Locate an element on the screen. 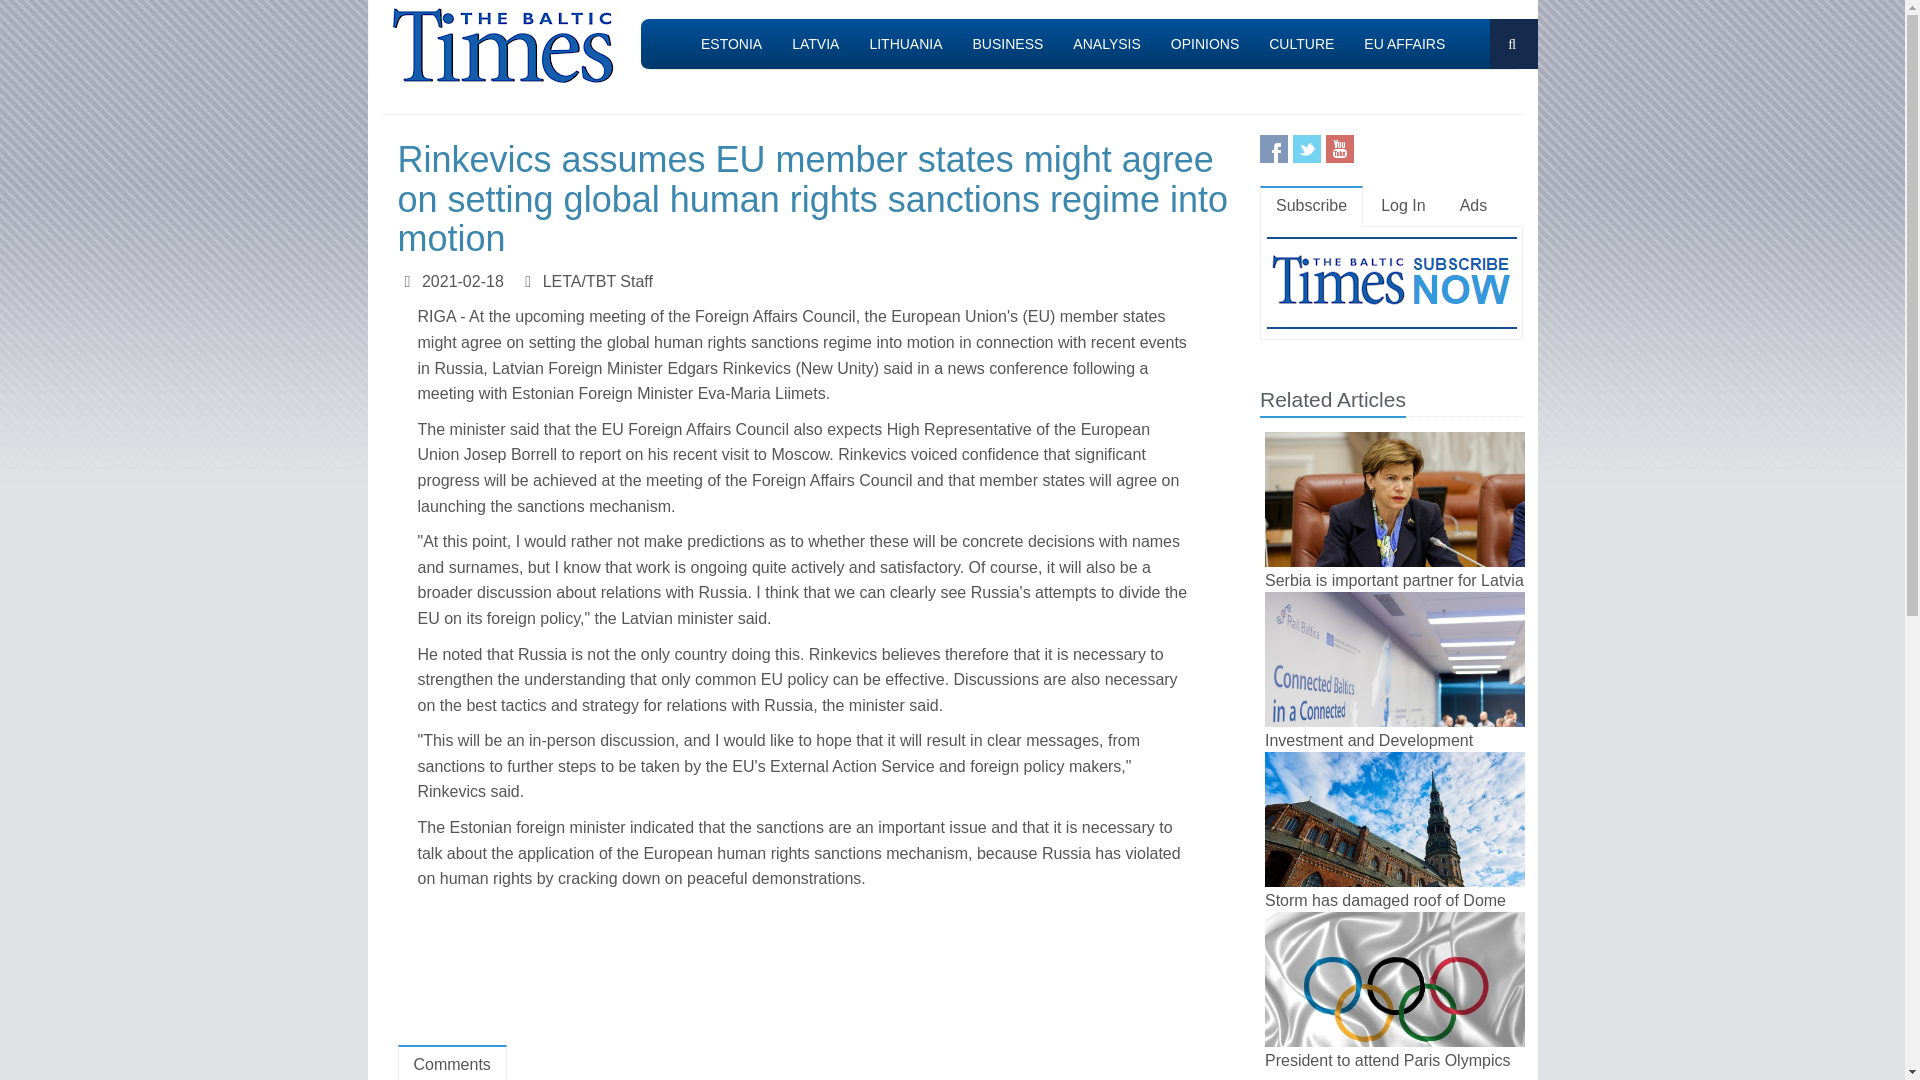 The height and width of the screenshot is (1080, 1920). BUSINESS is located at coordinates (1008, 44).